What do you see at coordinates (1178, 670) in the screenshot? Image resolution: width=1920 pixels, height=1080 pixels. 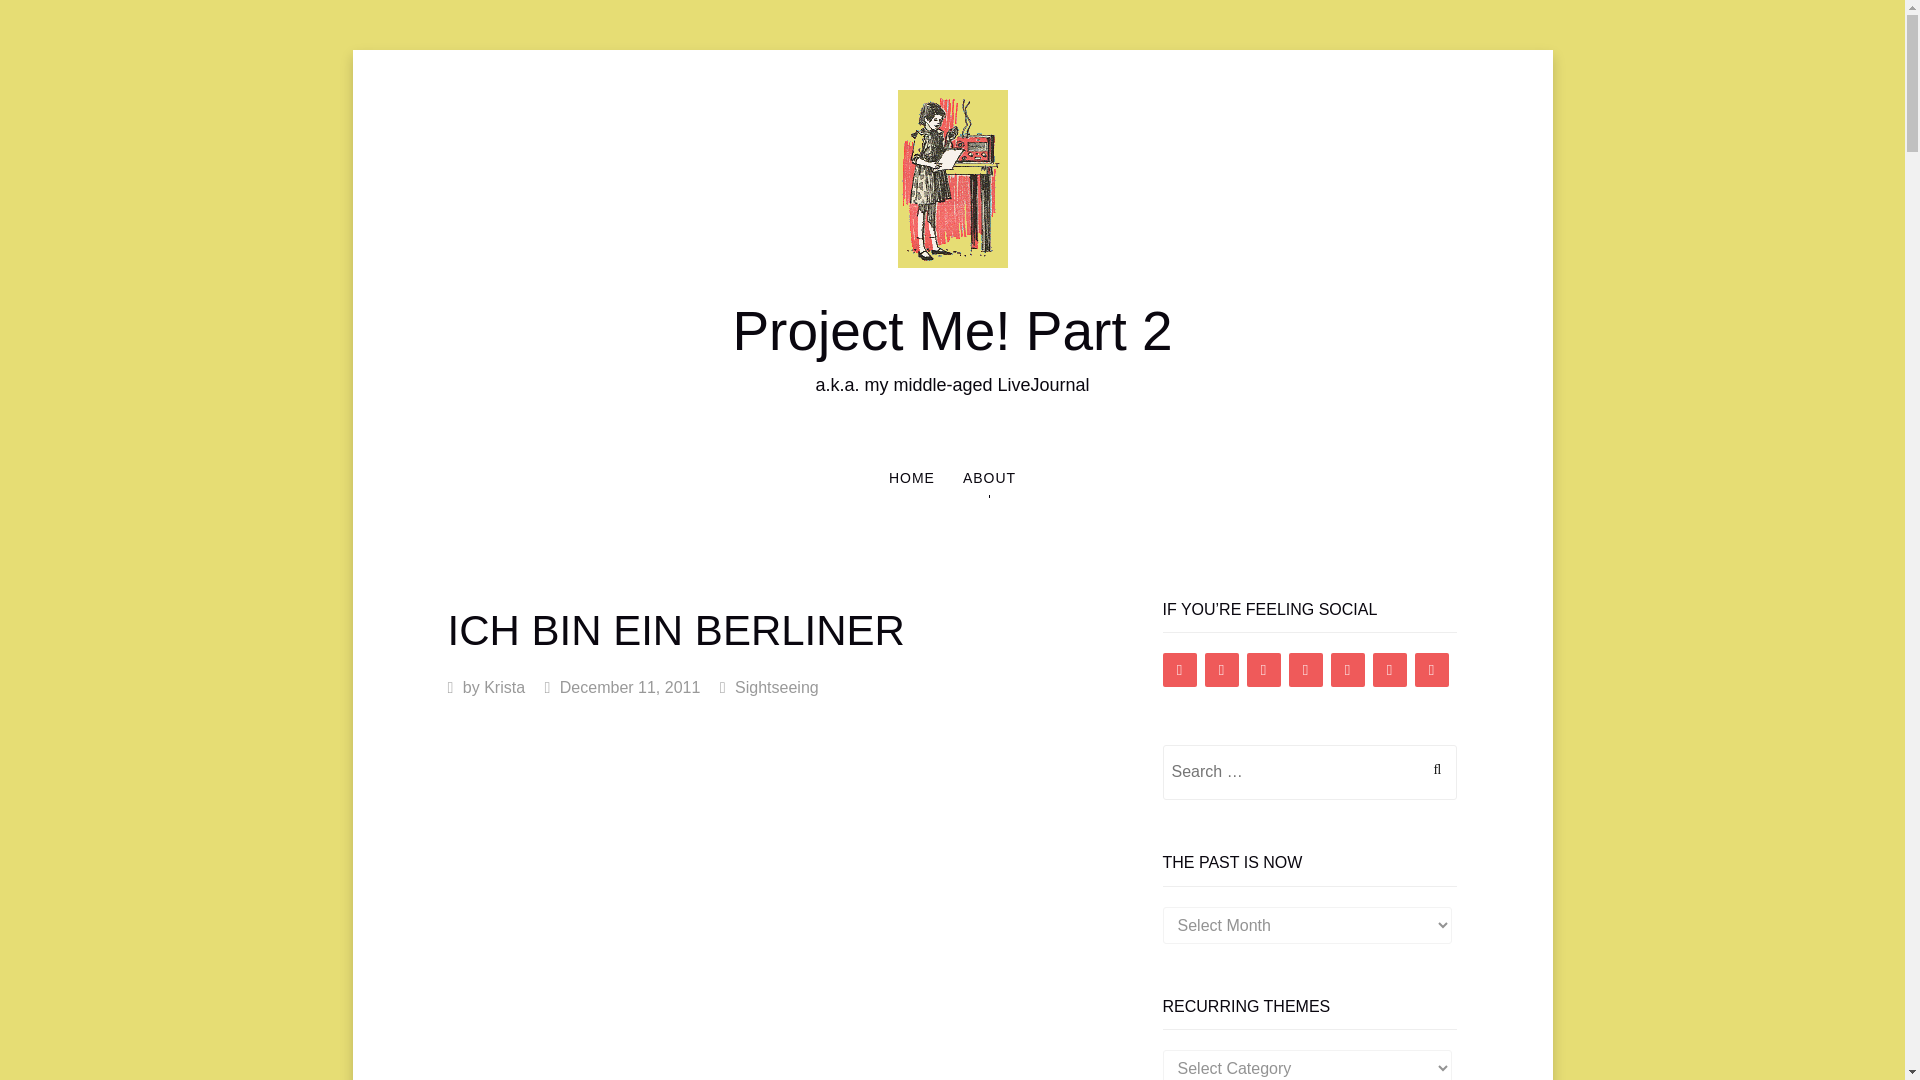 I see `Facebook` at bounding box center [1178, 670].